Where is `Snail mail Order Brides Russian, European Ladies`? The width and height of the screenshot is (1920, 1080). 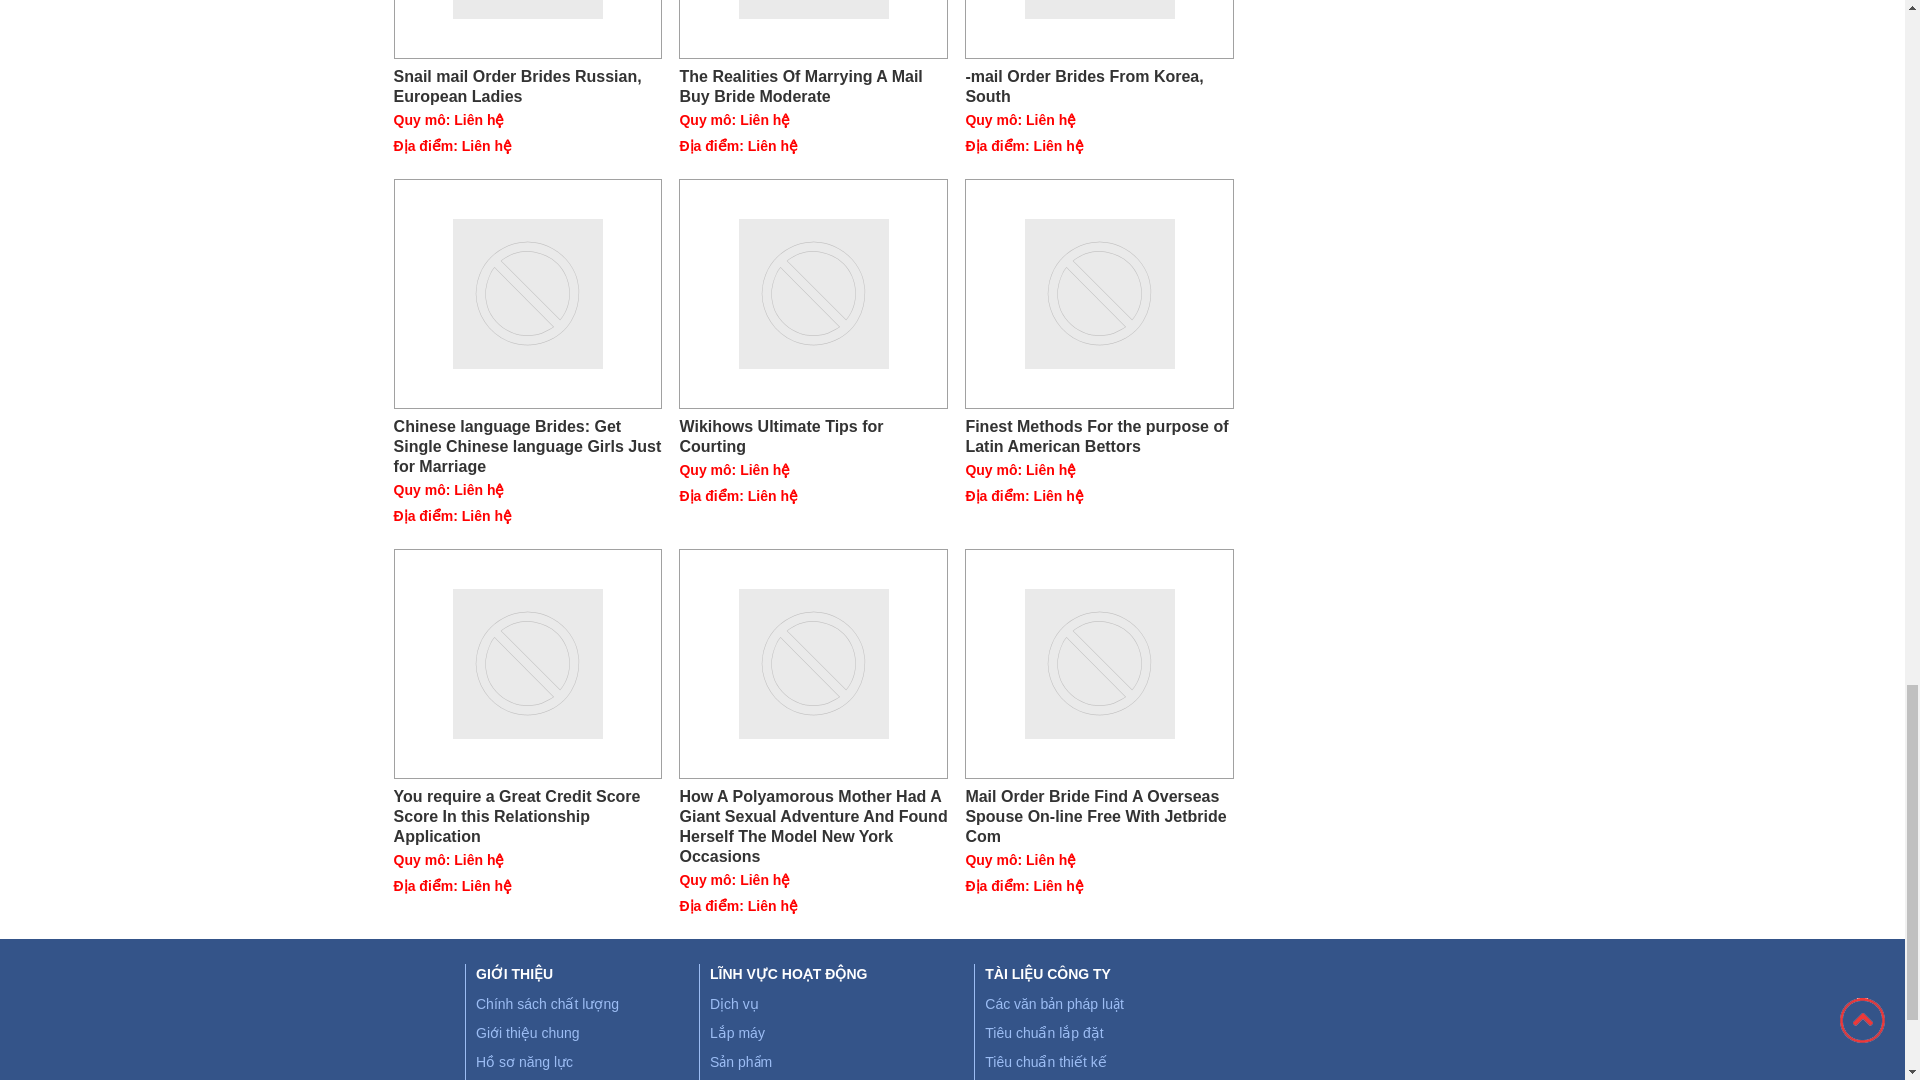 Snail mail Order Brides Russian, European Ladies is located at coordinates (528, 30).